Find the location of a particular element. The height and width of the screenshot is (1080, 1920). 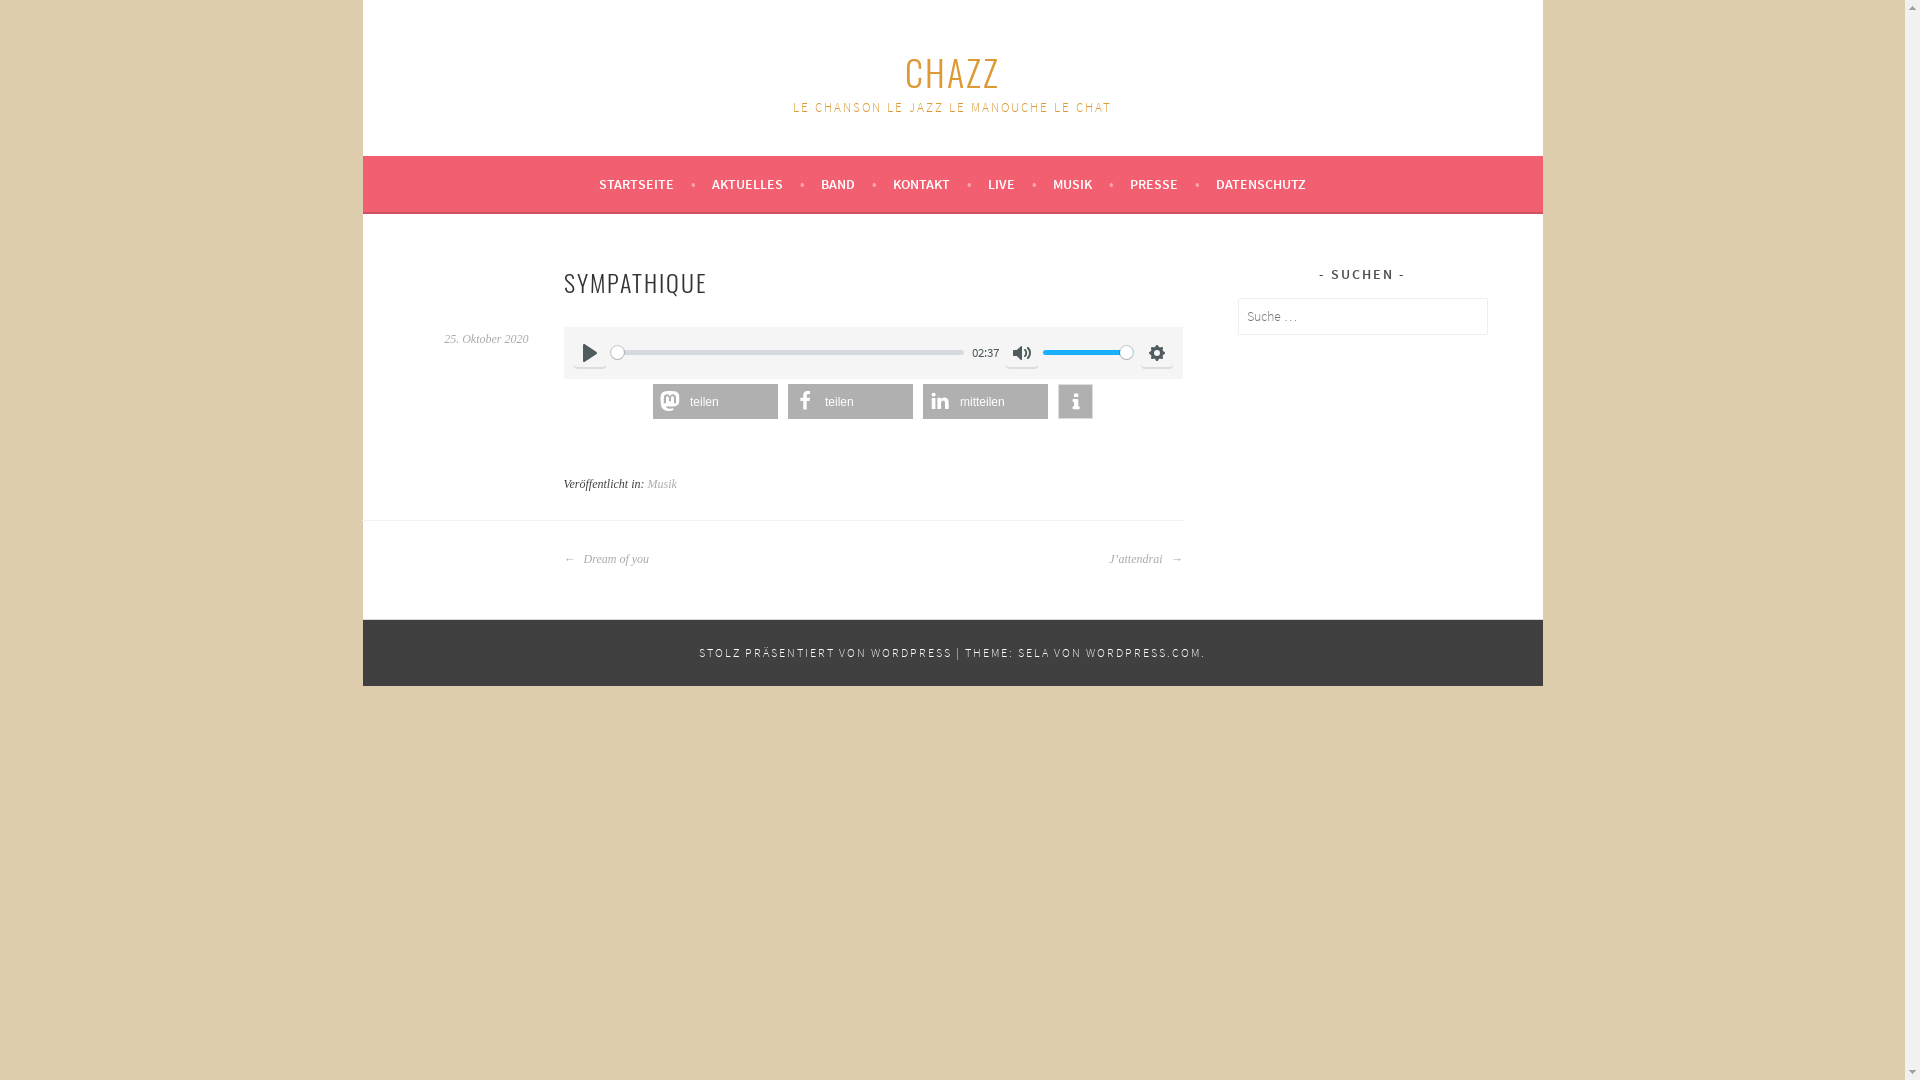

KONTAKT is located at coordinates (932, 184).